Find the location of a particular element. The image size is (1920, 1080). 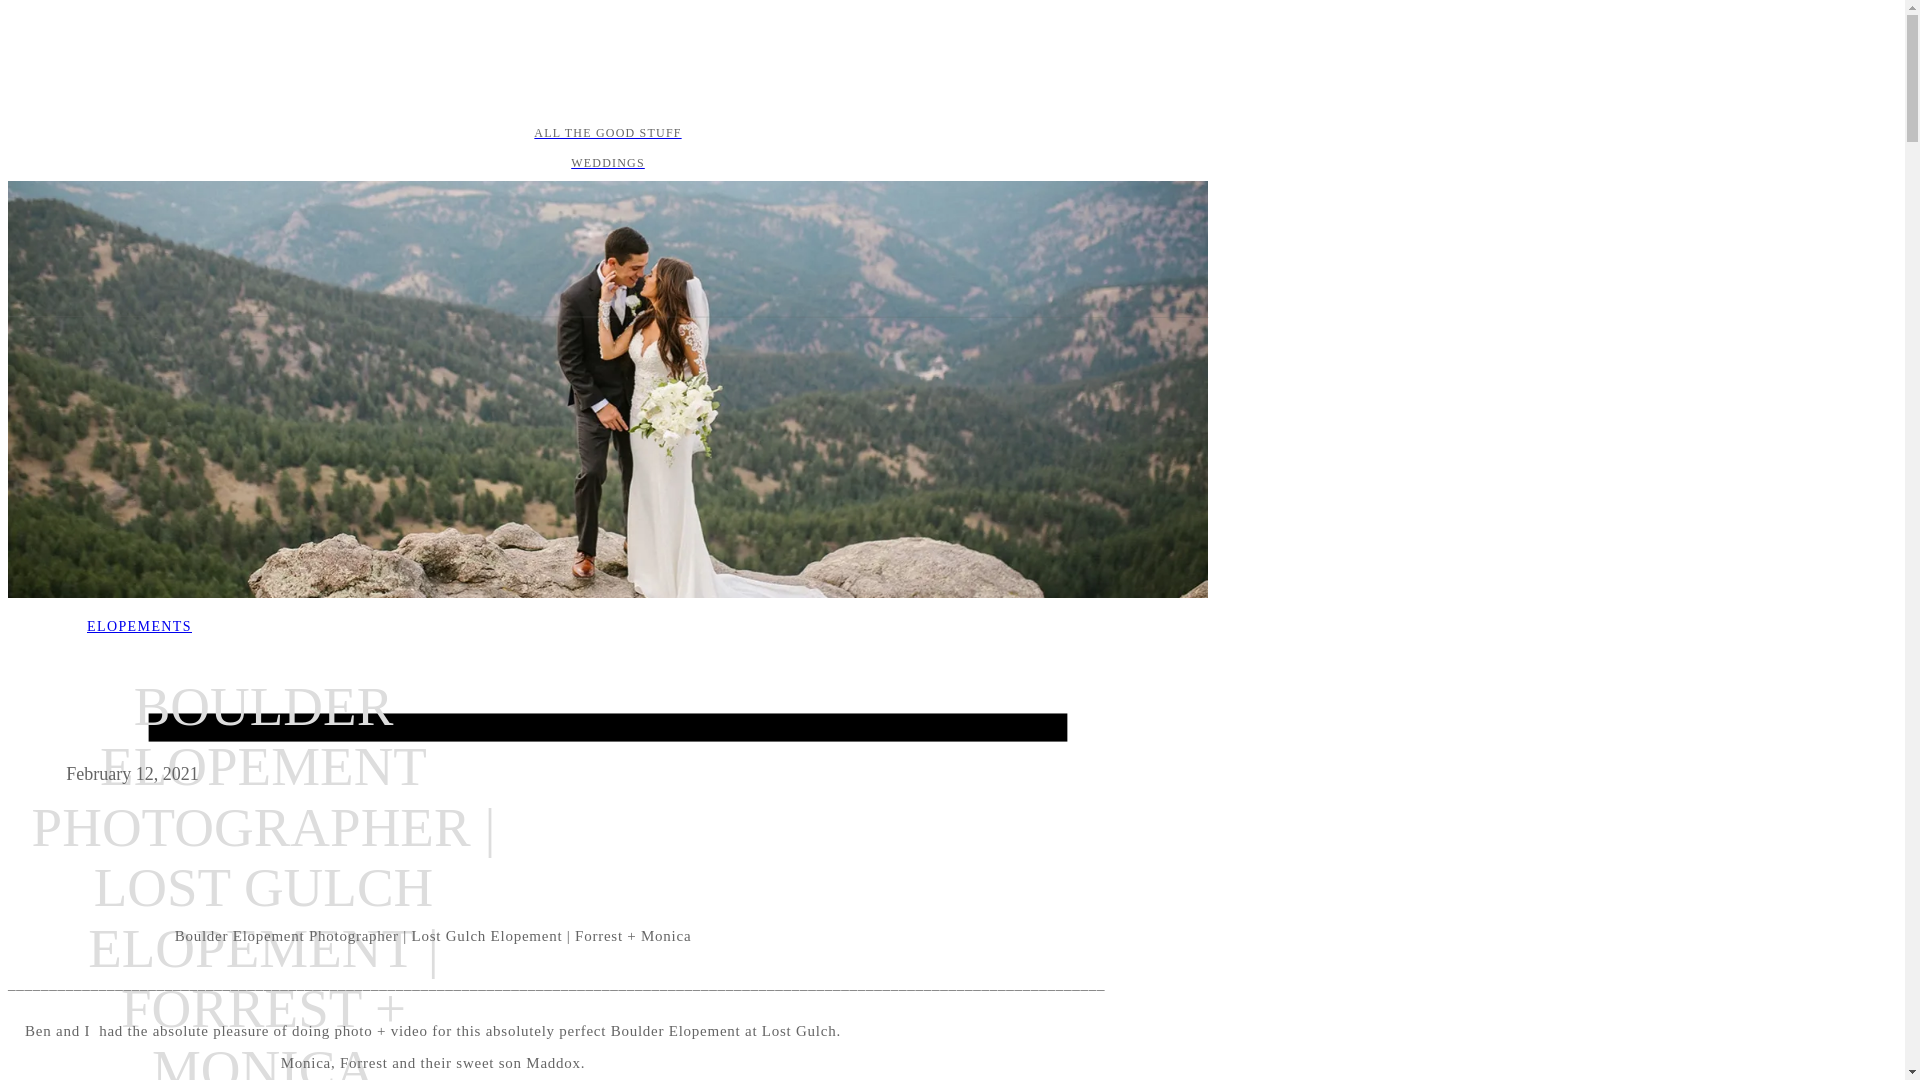

ELOPEMENTS is located at coordinates (607, 222).